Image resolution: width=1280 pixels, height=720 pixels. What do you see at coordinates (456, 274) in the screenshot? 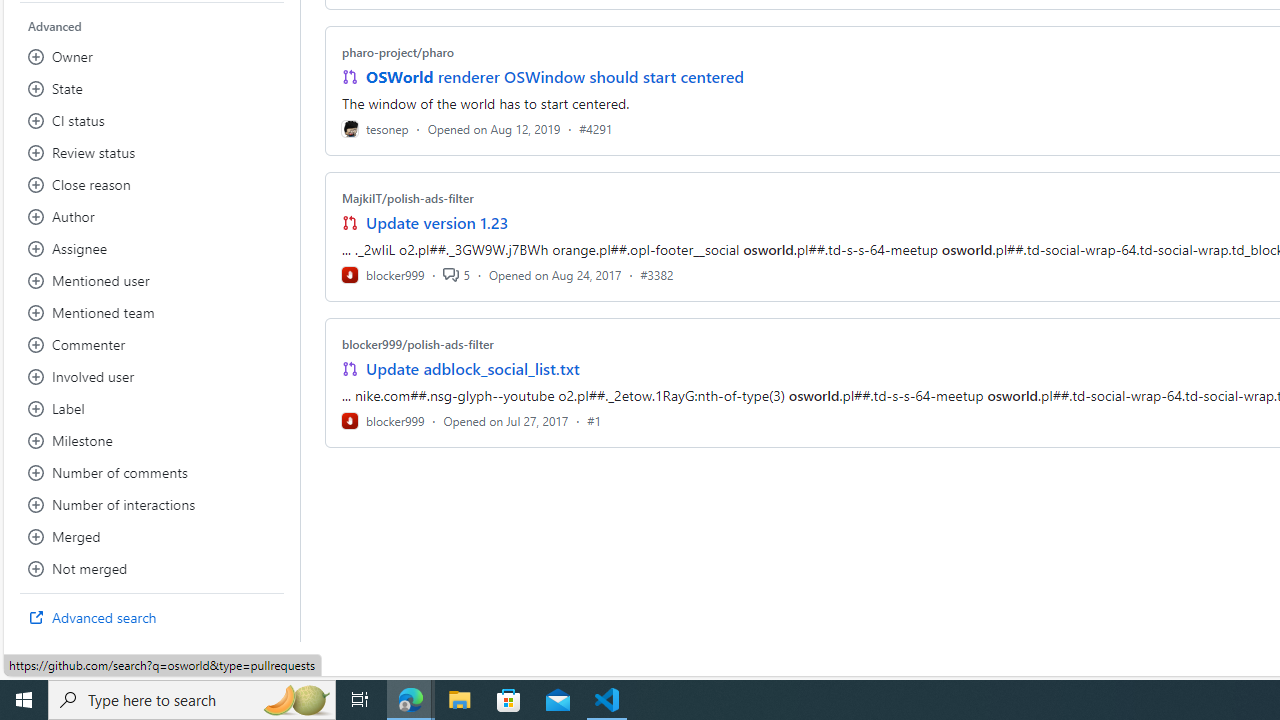
I see `5` at bounding box center [456, 274].